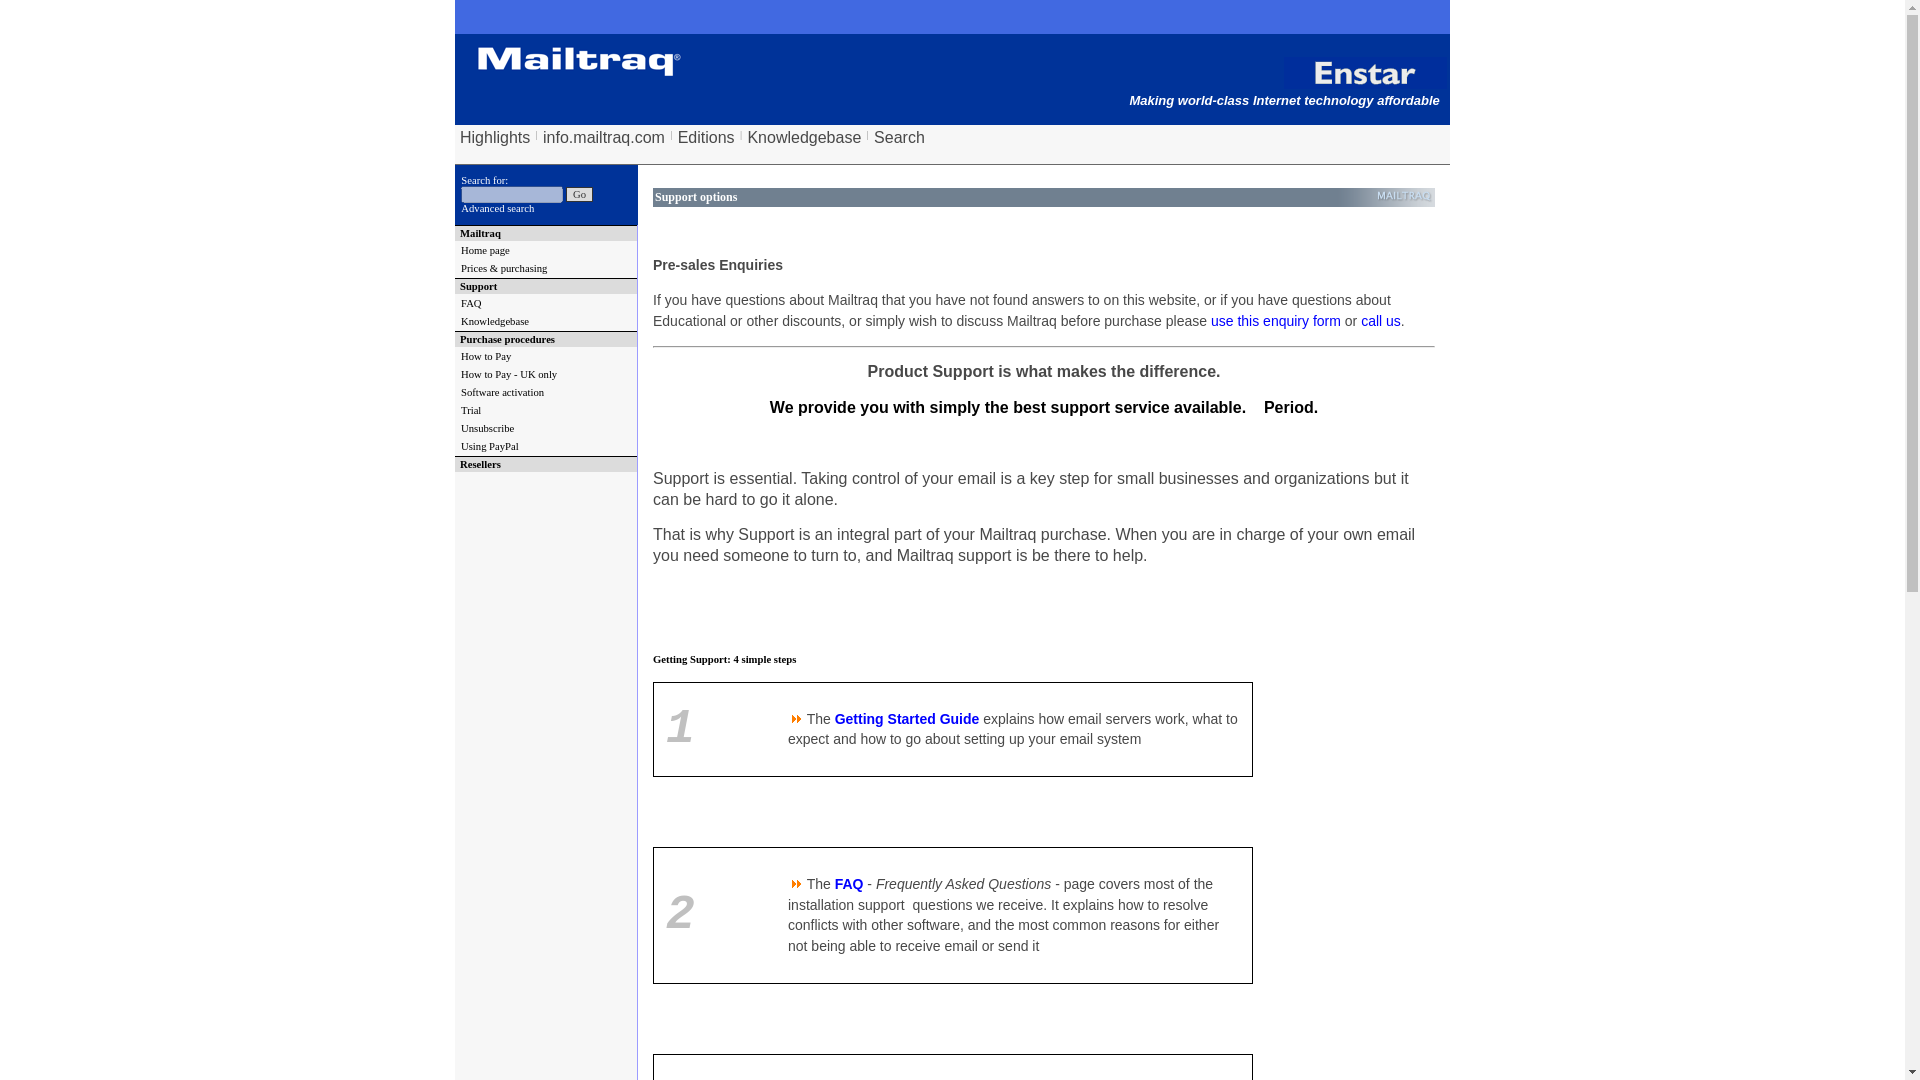  Describe the element at coordinates (580, 194) in the screenshot. I see `Go` at that location.